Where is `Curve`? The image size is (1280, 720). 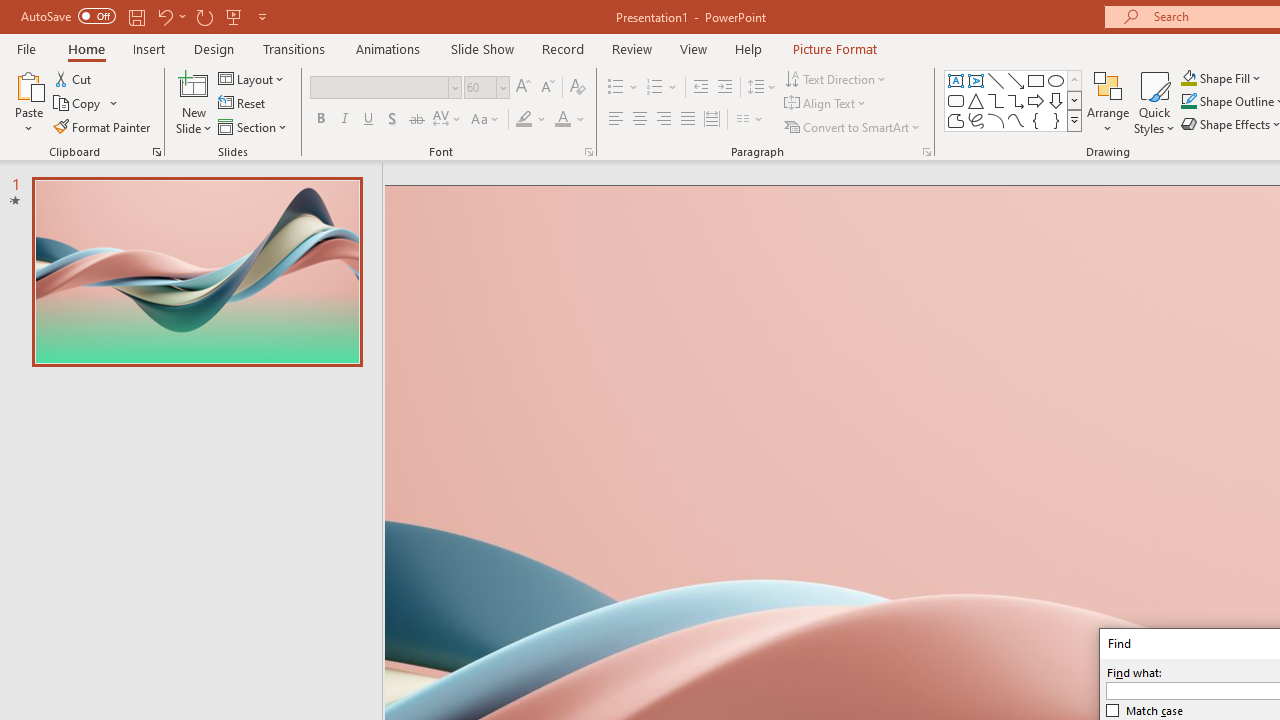
Curve is located at coordinates (1016, 120).